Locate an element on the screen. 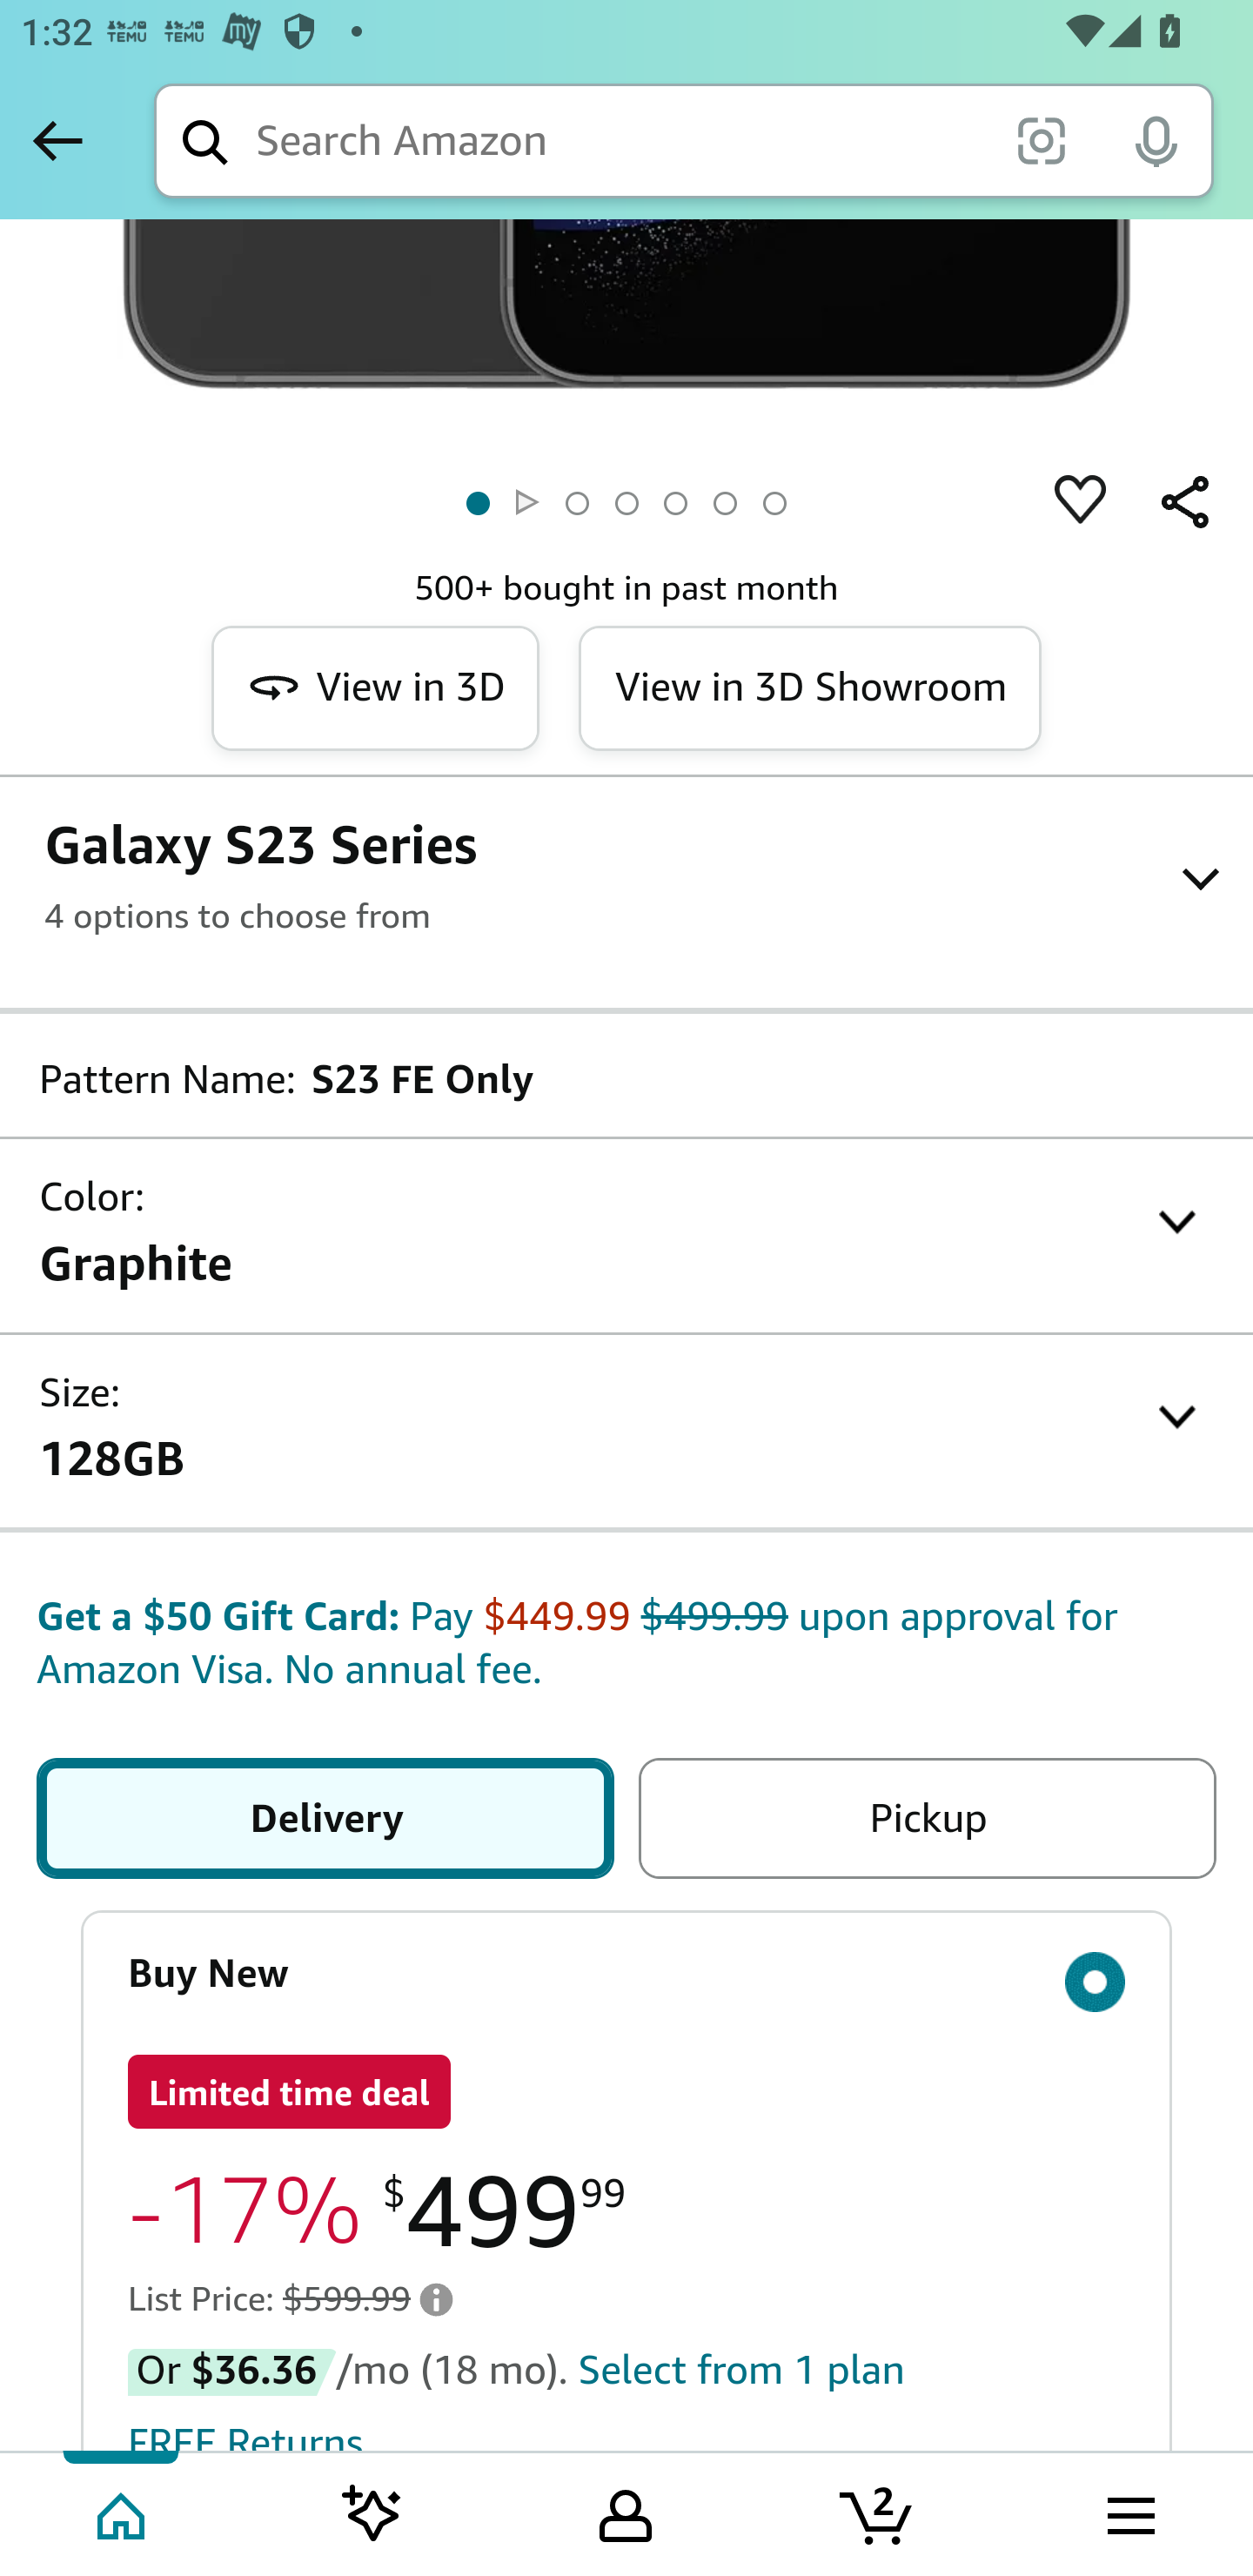  Back is located at coordinates (57, 140).